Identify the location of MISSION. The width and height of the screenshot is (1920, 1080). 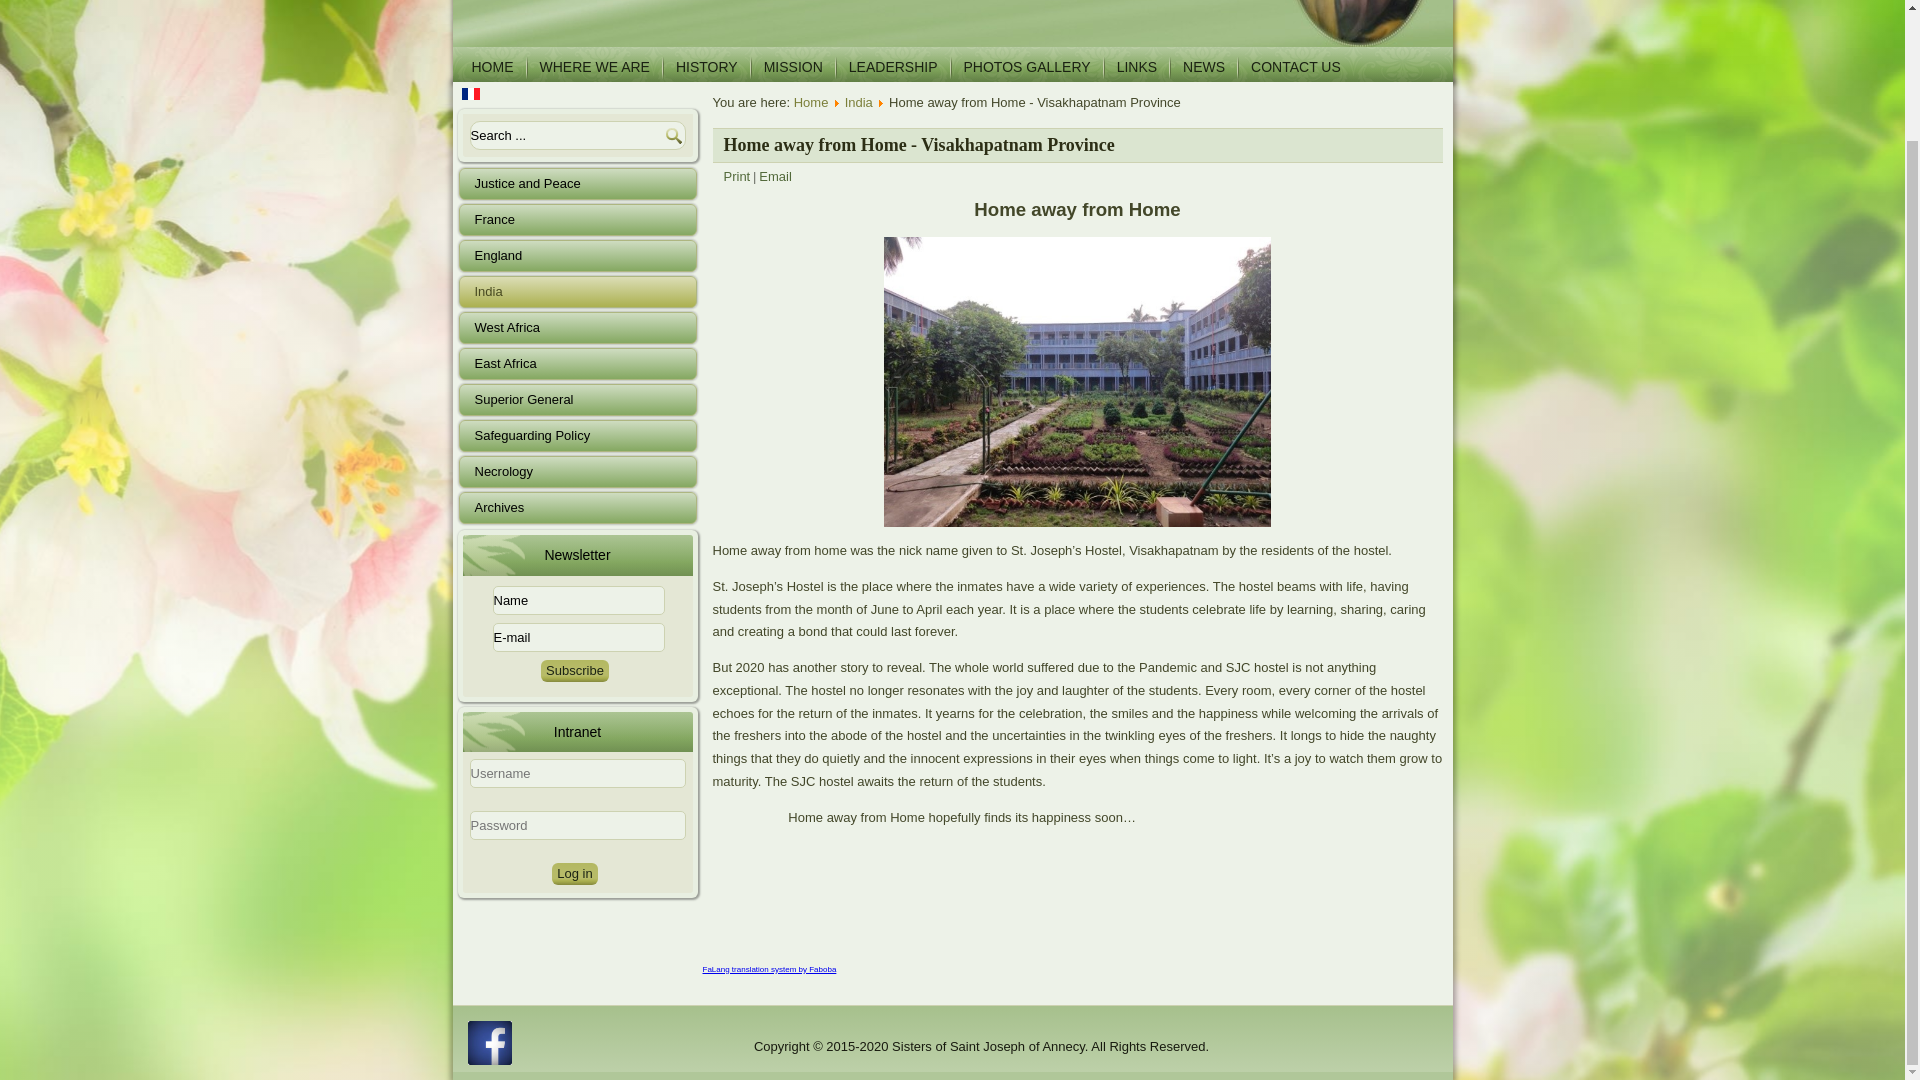
(794, 67).